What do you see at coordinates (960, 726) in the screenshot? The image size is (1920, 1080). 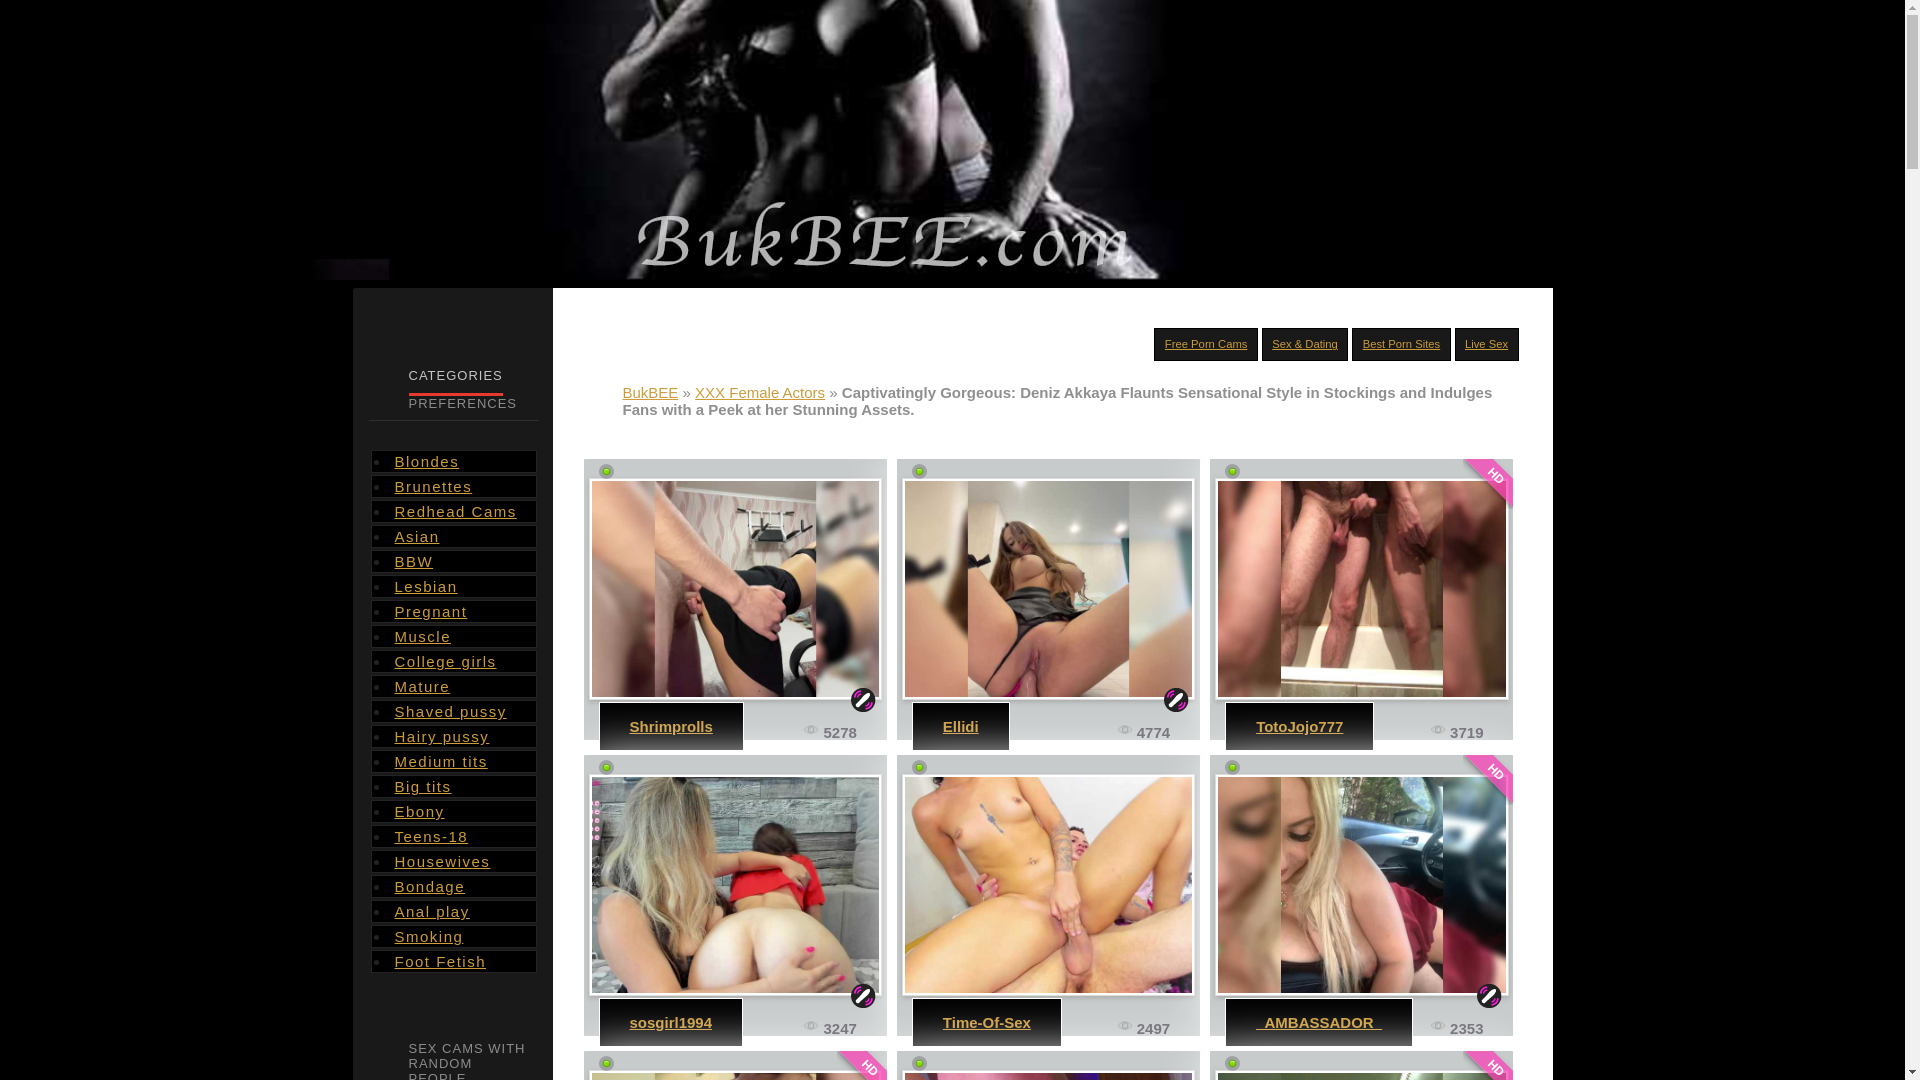 I see `Ellidi` at bounding box center [960, 726].